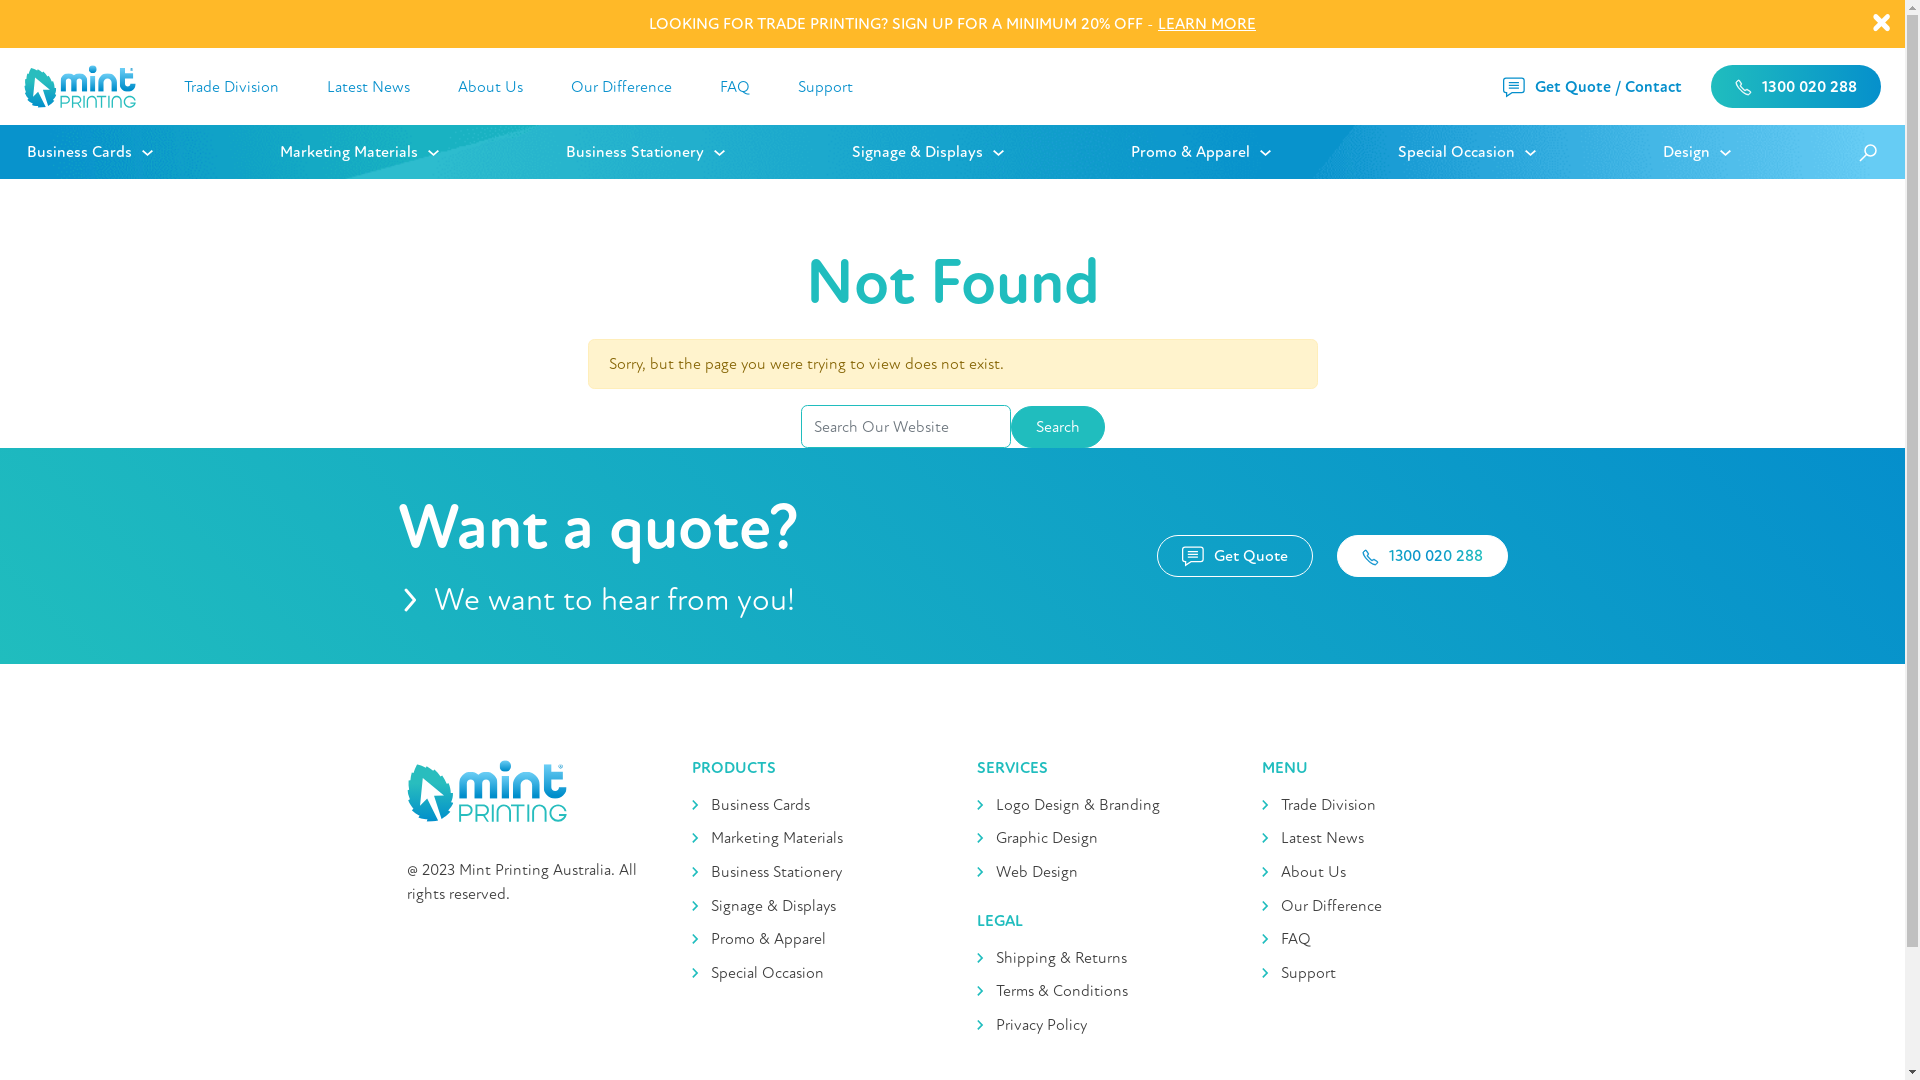  Describe the element at coordinates (1264, 152) in the screenshot. I see `Promo & Apparel` at that location.